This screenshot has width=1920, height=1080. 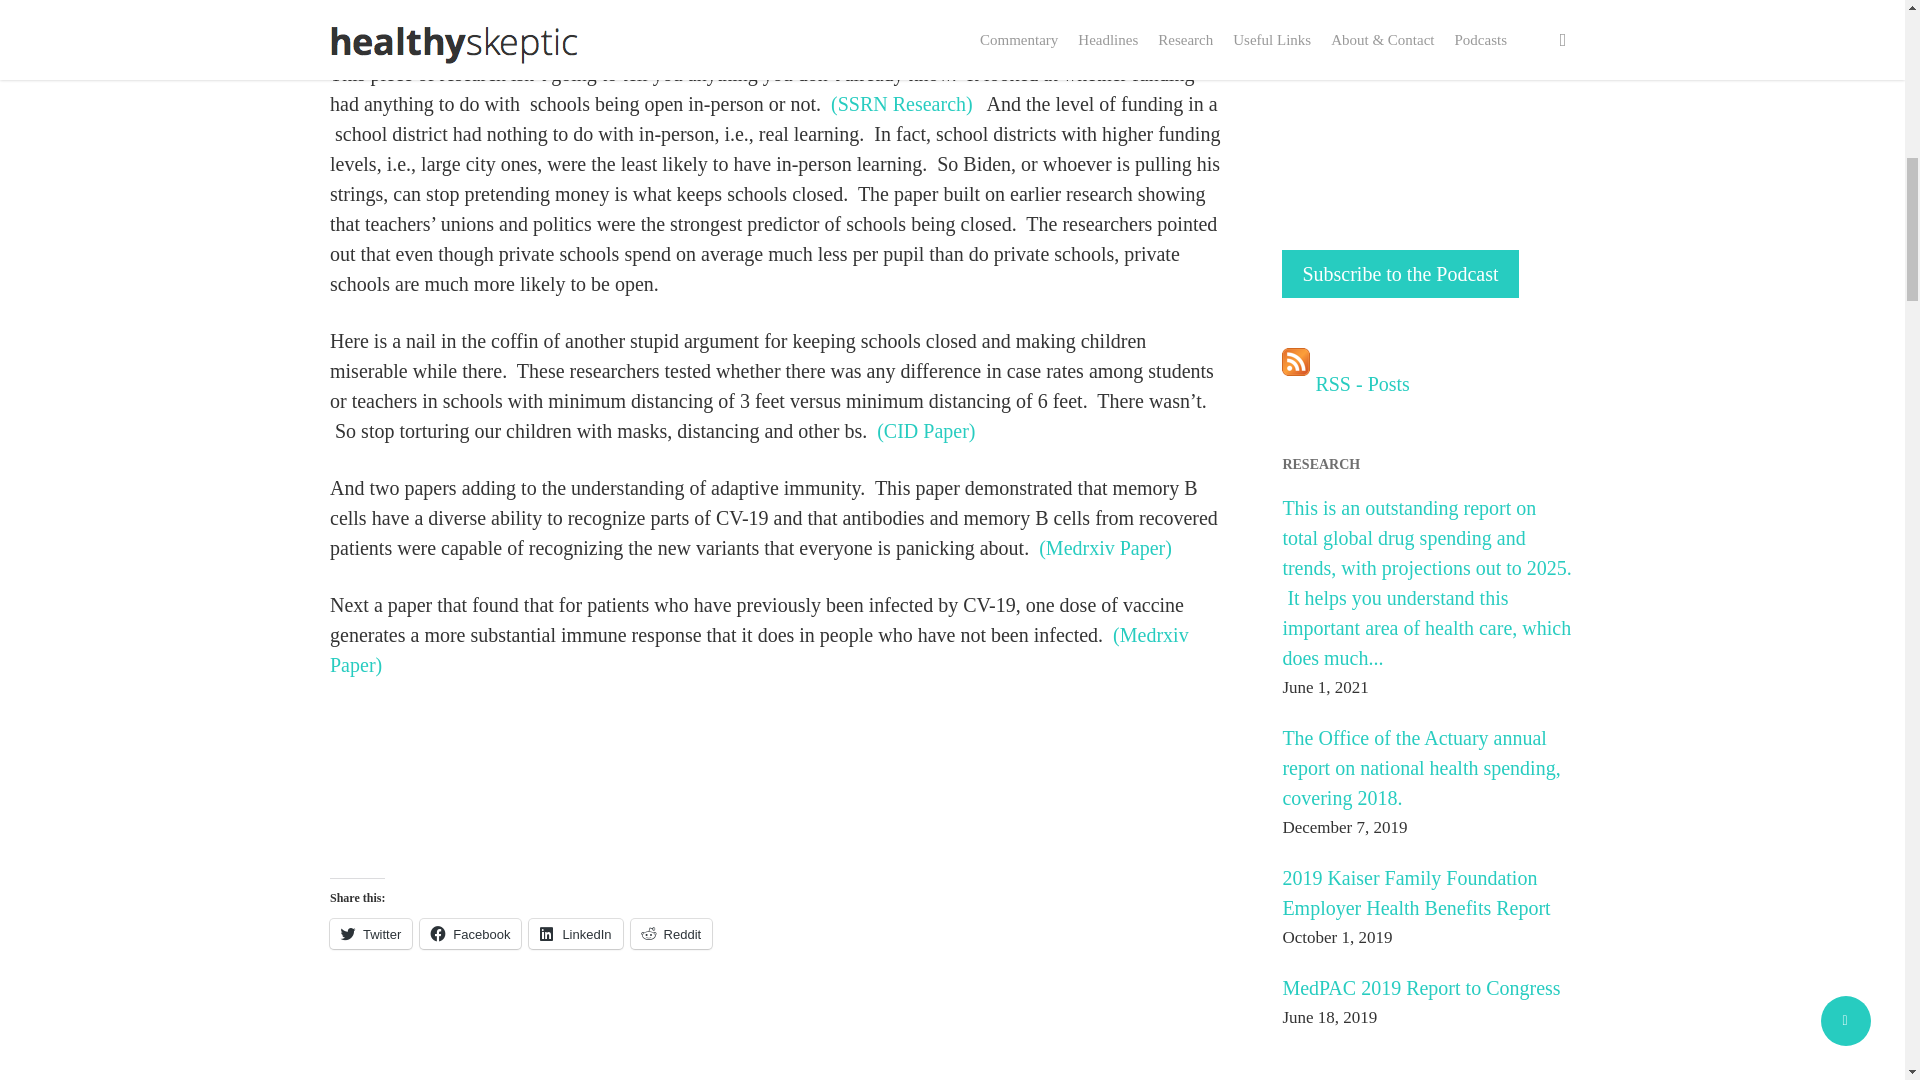 What do you see at coordinates (672, 934) in the screenshot?
I see `Reddit` at bounding box center [672, 934].